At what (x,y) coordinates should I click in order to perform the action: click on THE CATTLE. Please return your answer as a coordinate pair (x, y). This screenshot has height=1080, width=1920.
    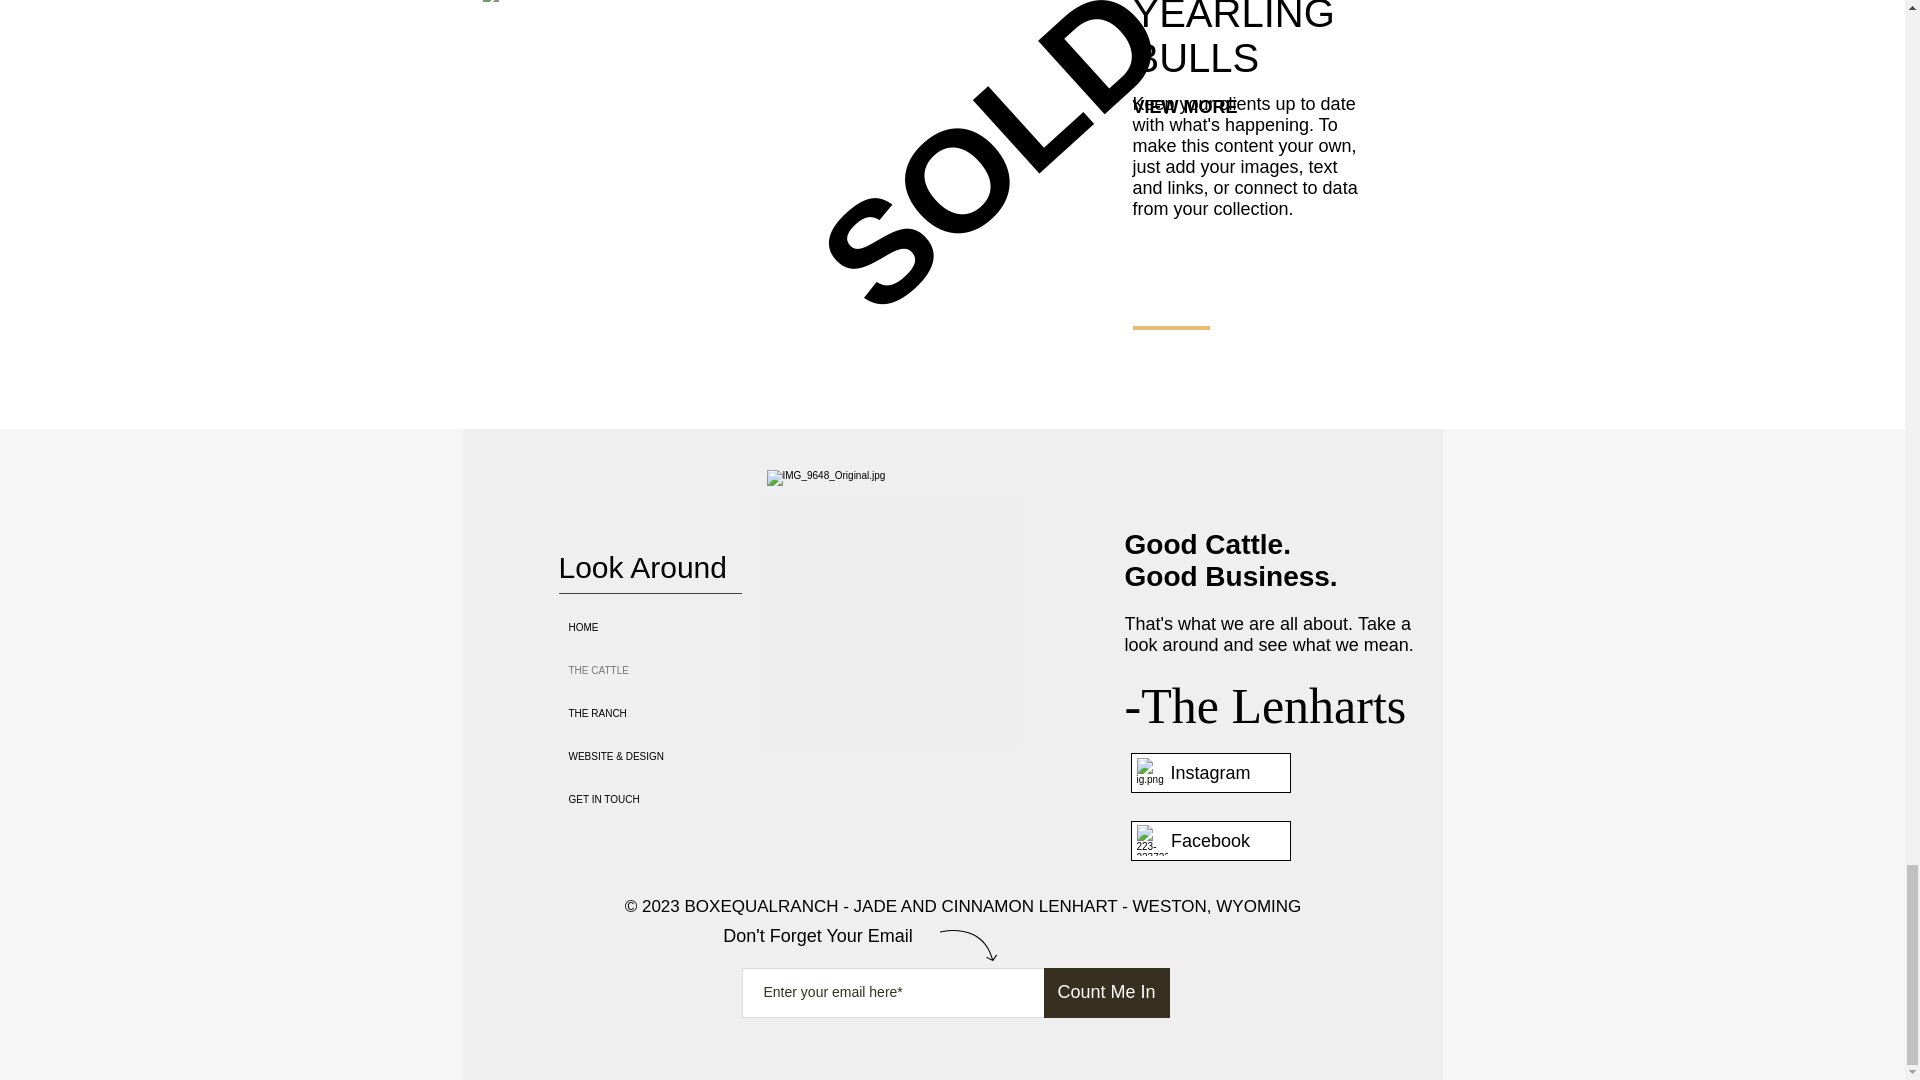
    Looking at the image, I should click on (672, 670).